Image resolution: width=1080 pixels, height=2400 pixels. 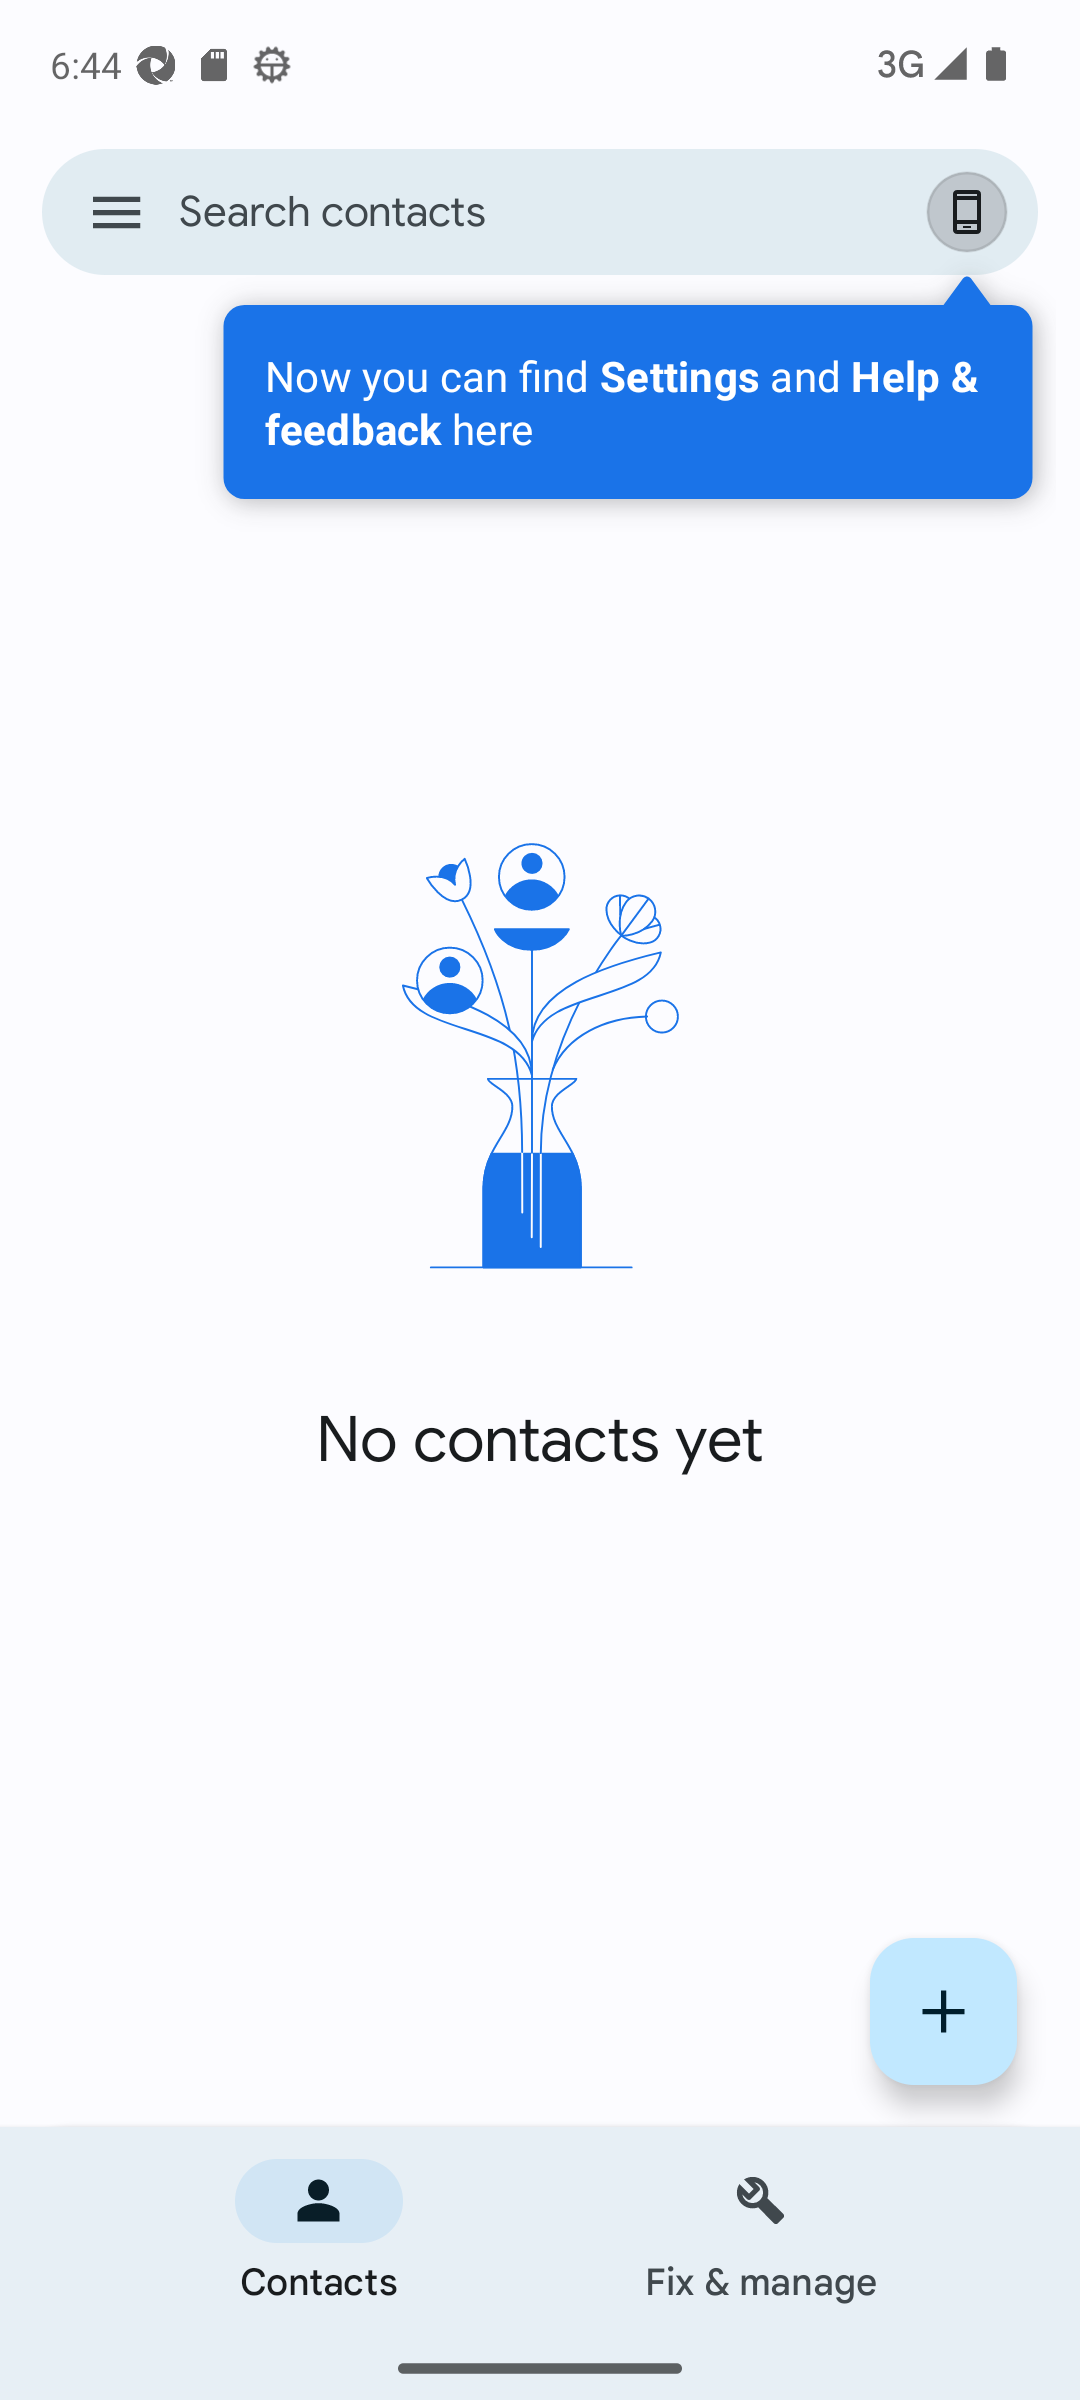 What do you see at coordinates (760, 2232) in the screenshot?
I see `Fix & manage` at bounding box center [760, 2232].